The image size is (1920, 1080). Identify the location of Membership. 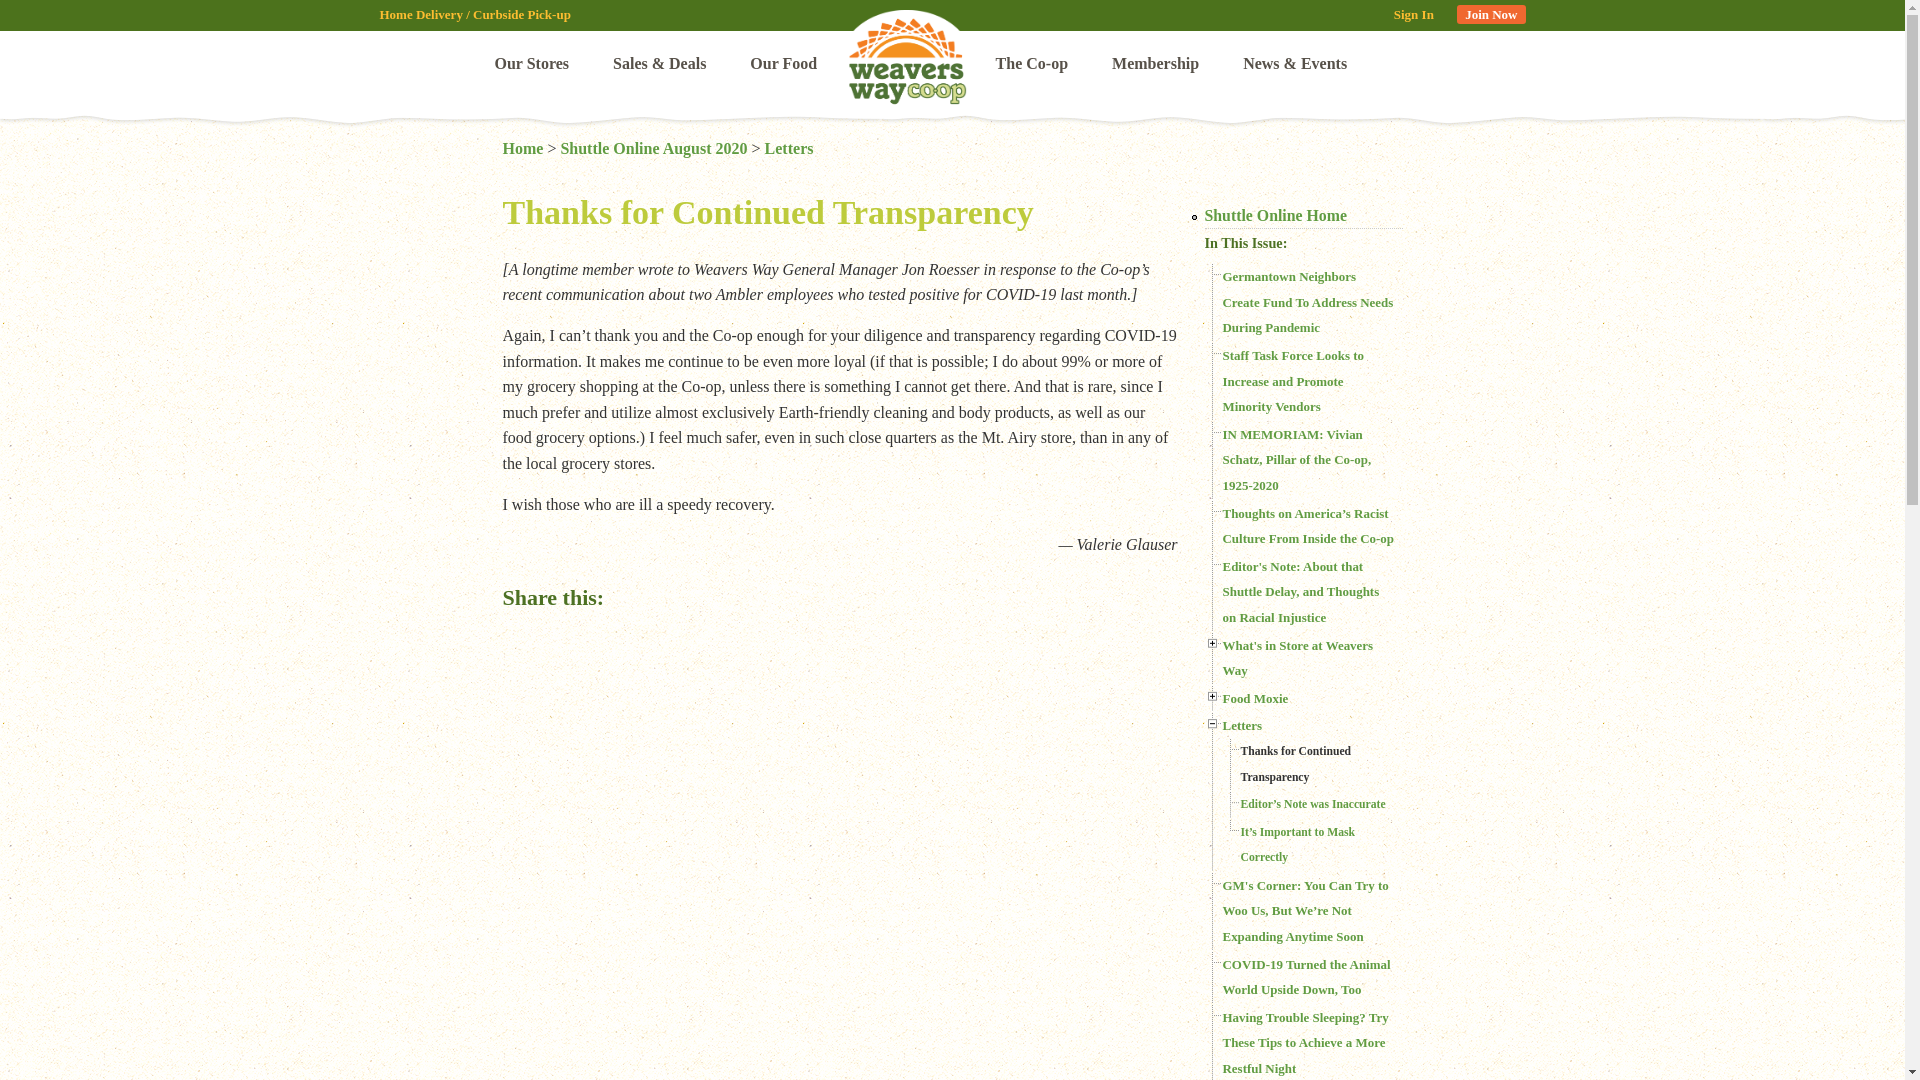
(1156, 64).